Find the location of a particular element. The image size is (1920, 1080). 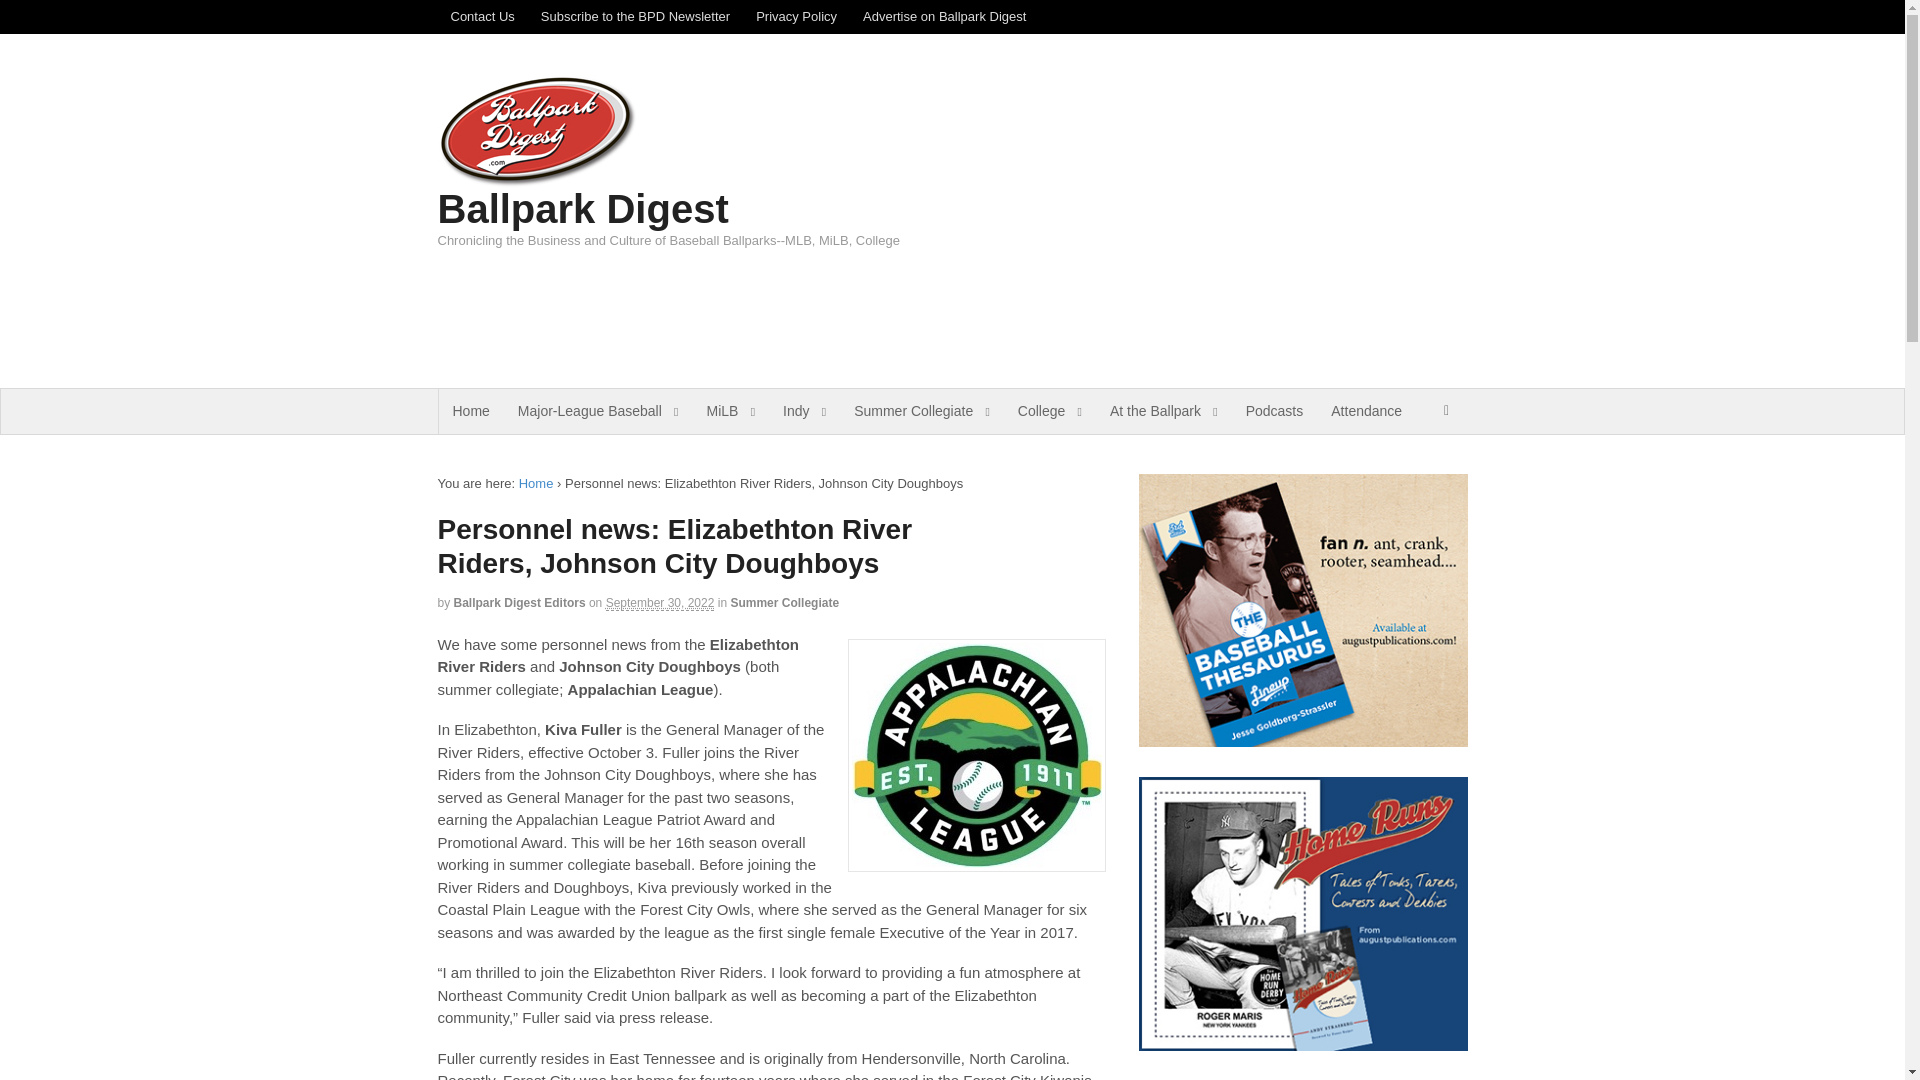

Ballpark Digest Editors is located at coordinates (519, 603).